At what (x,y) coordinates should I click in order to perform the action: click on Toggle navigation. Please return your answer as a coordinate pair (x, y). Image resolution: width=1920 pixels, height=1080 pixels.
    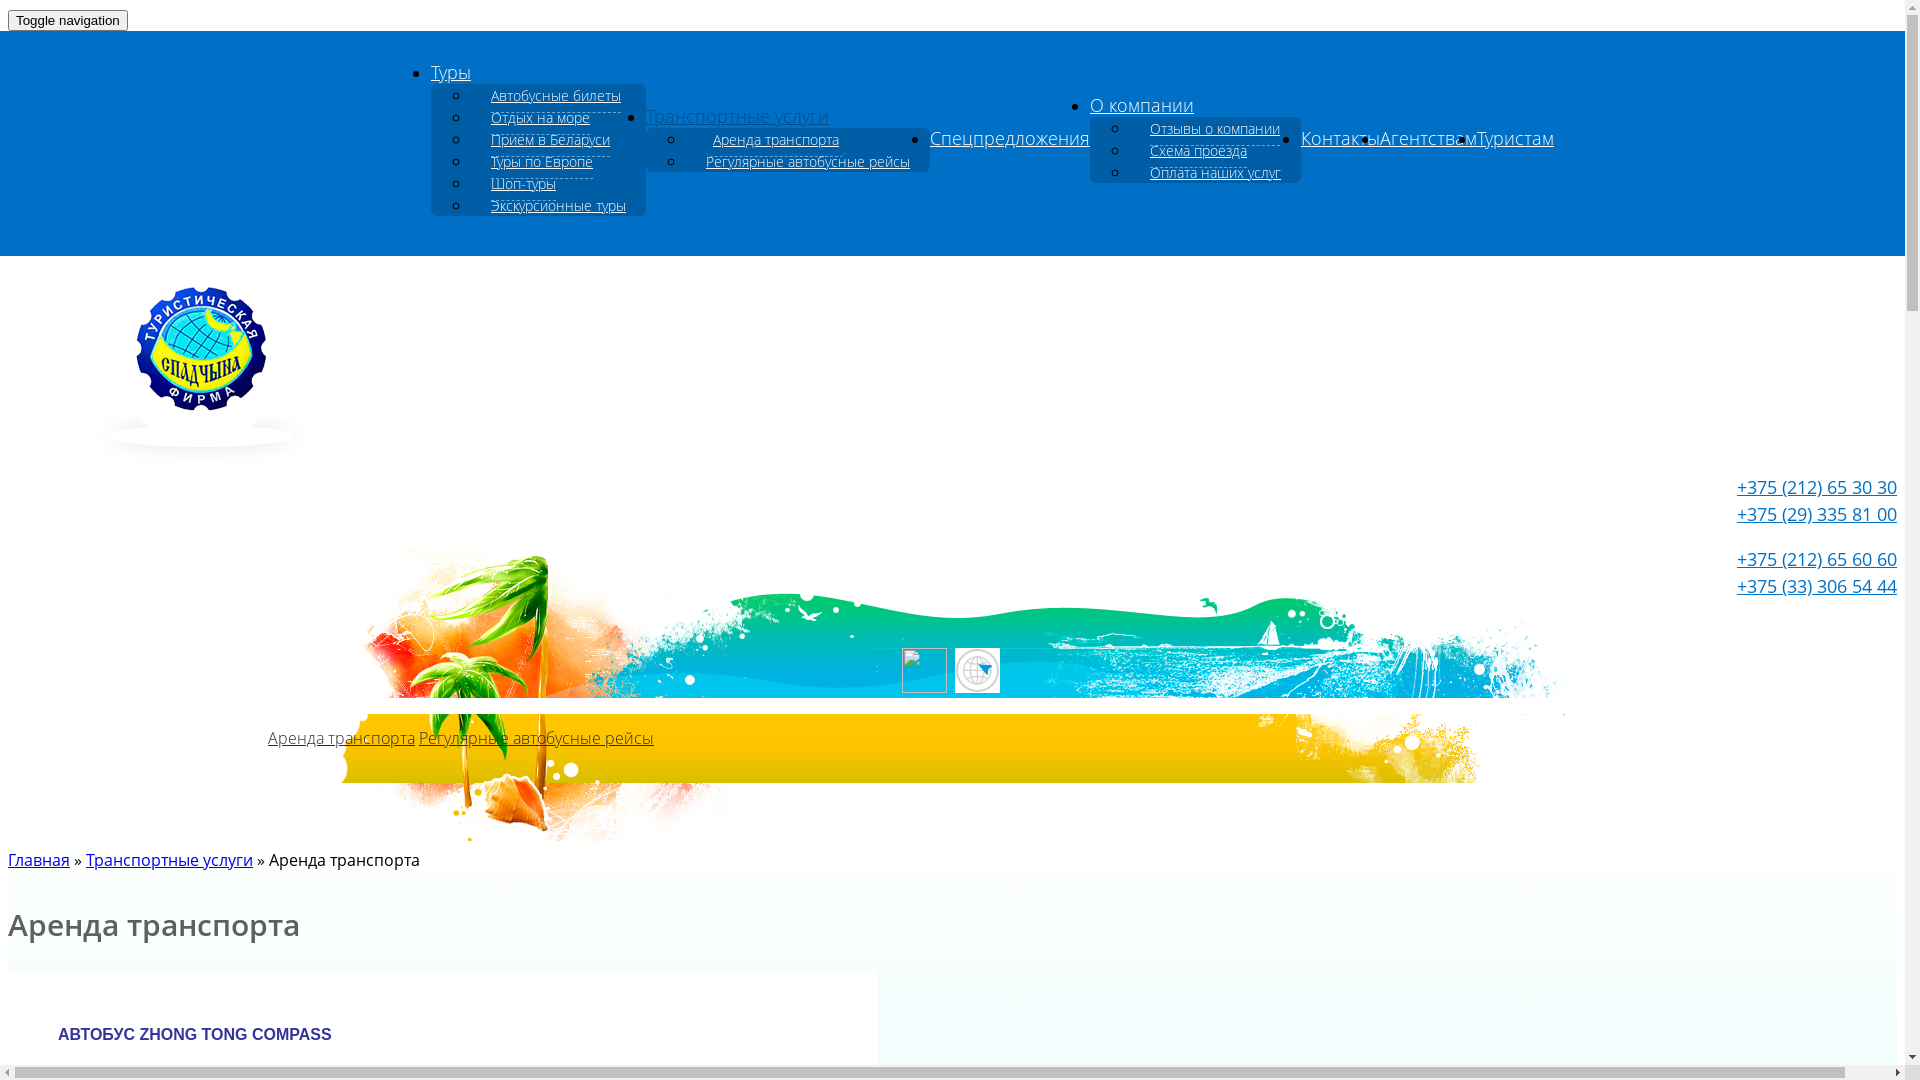
    Looking at the image, I should click on (68, 20).